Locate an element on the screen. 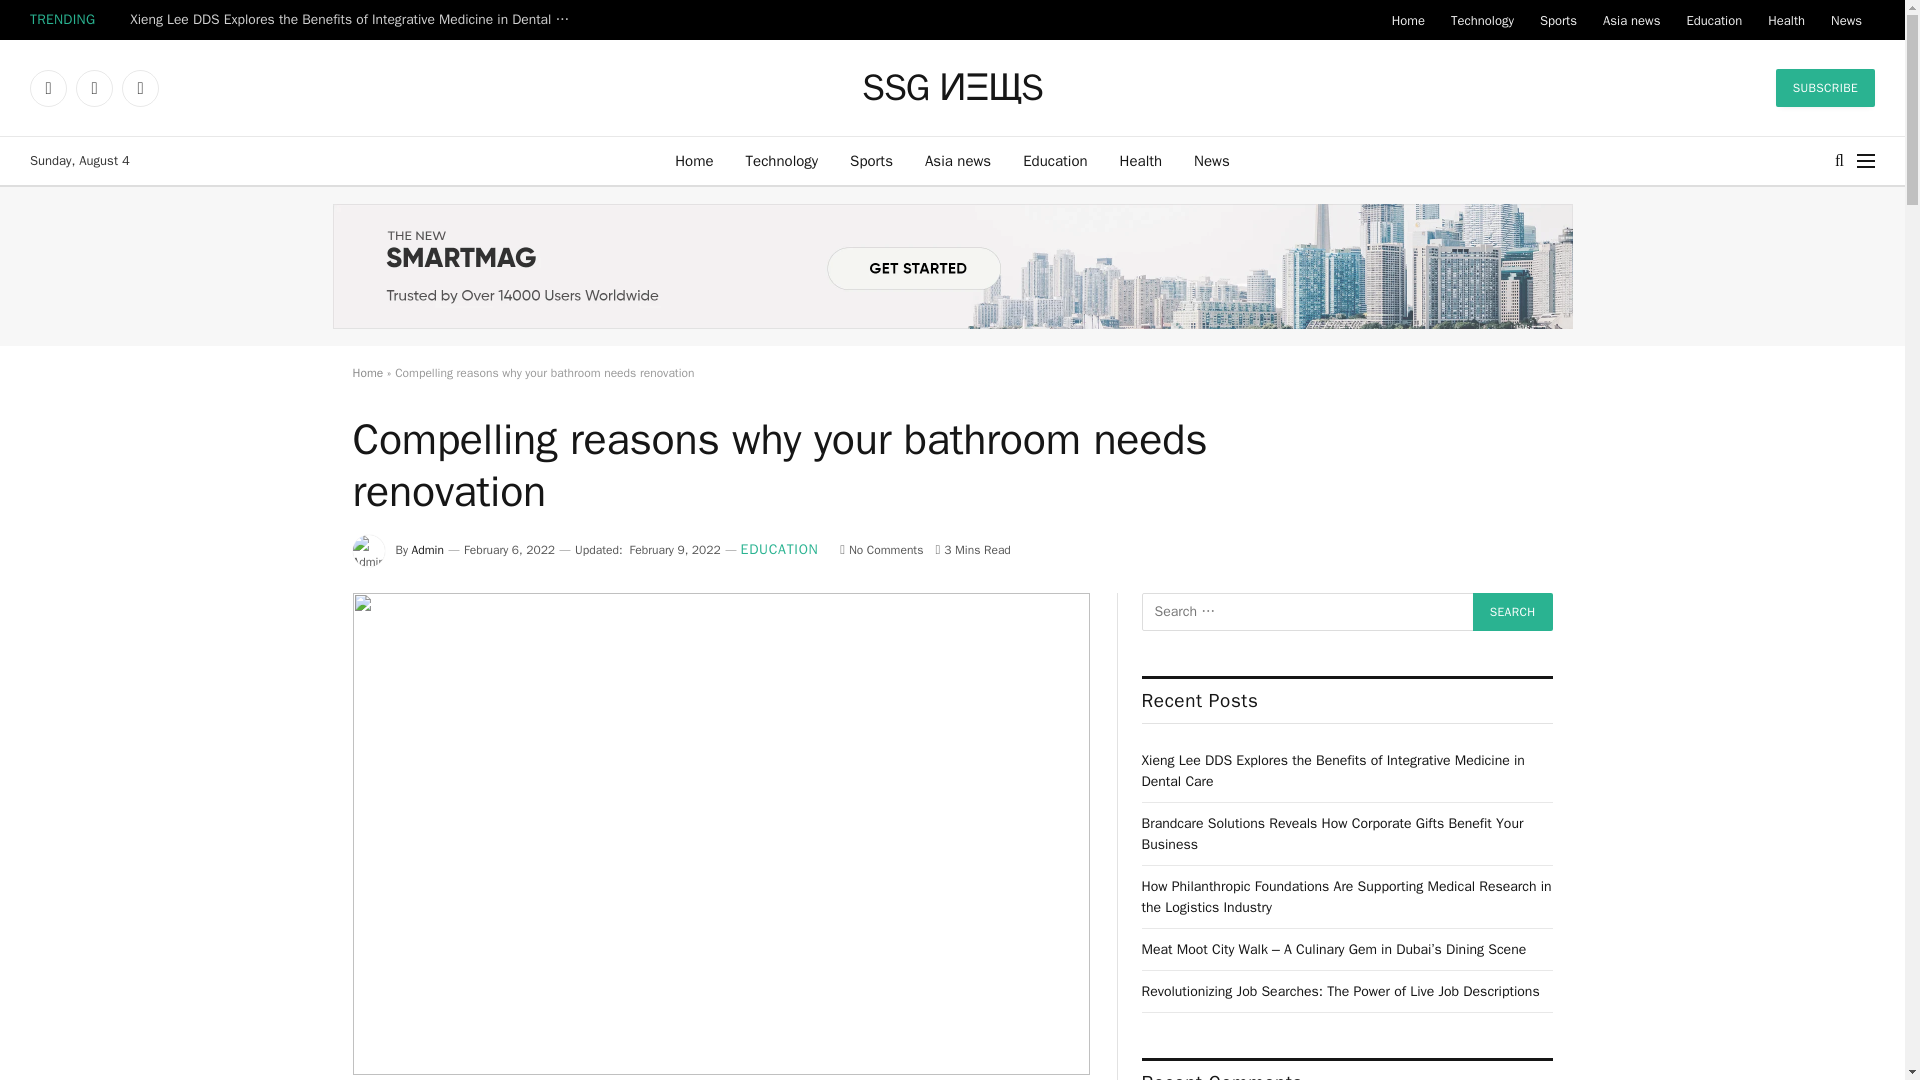  Home is located at coordinates (694, 160).